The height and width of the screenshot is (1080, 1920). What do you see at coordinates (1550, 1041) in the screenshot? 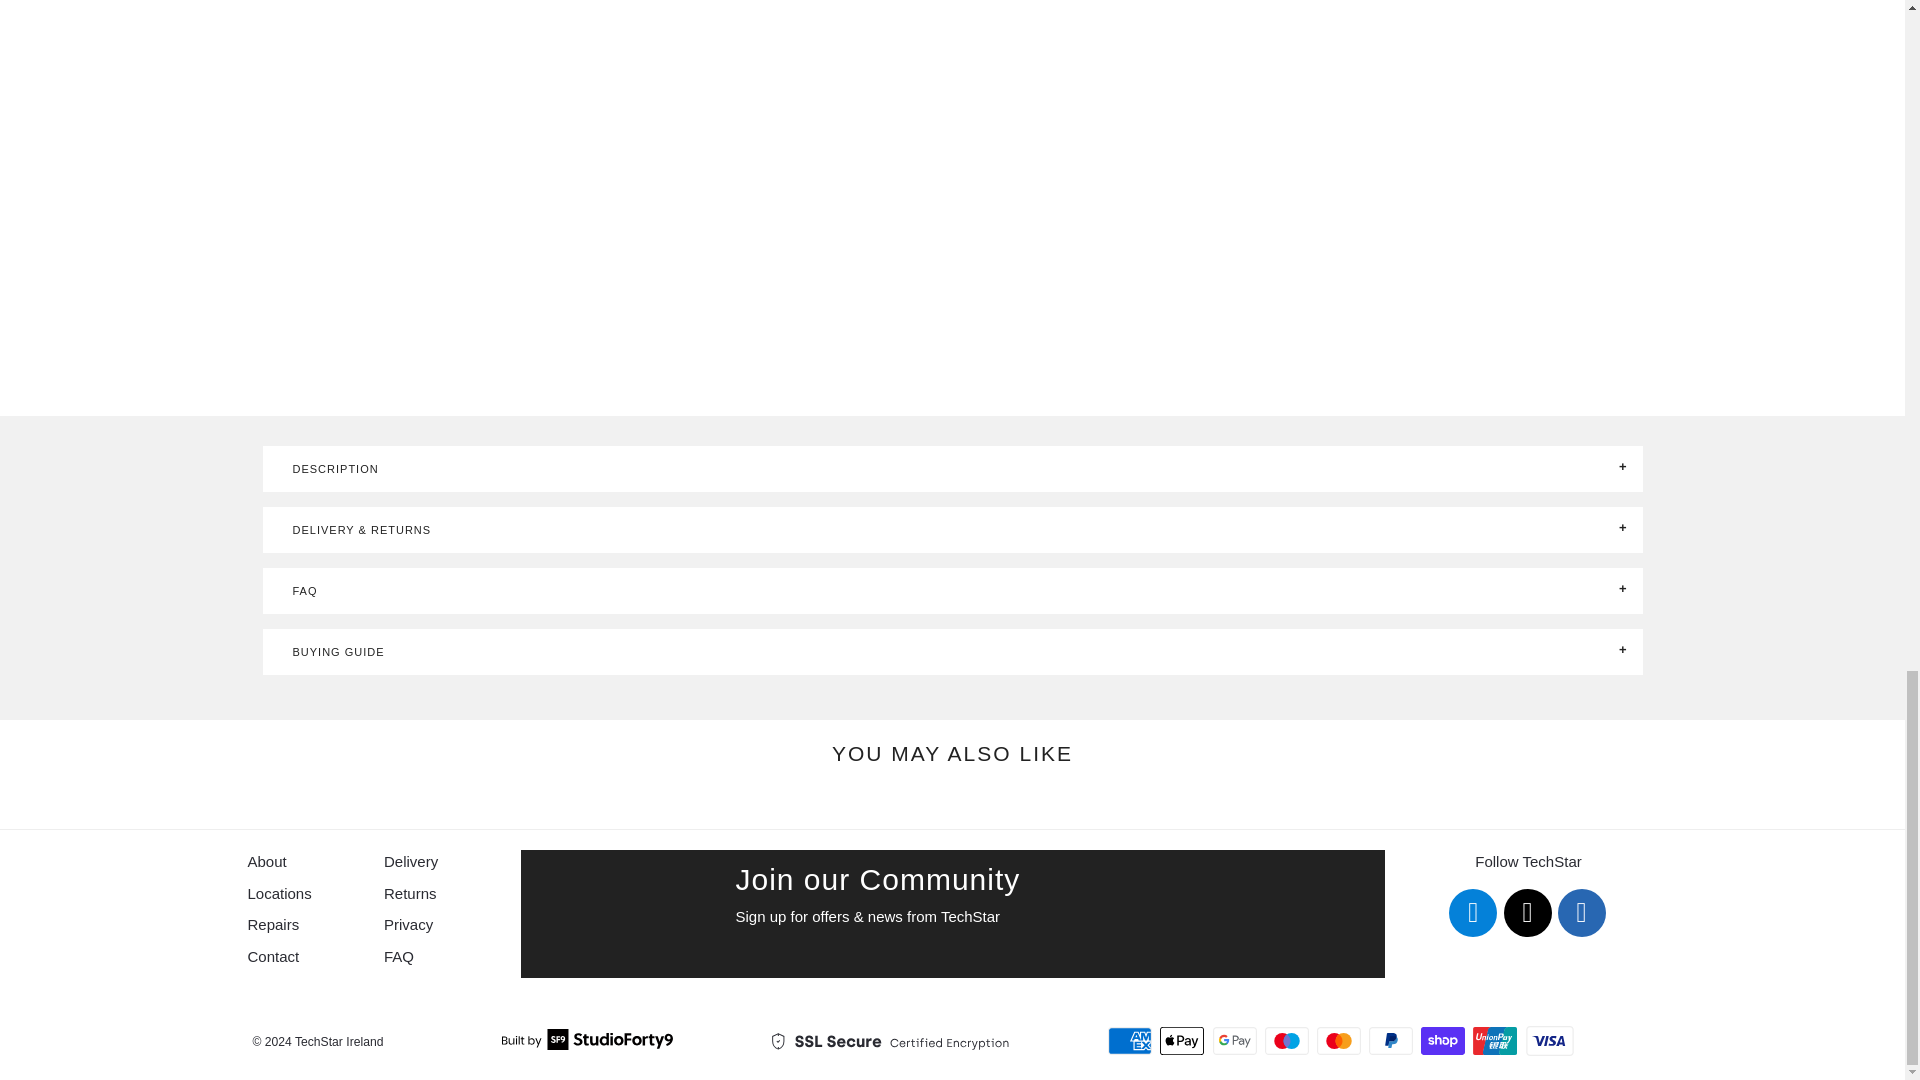
I see `Visa` at bounding box center [1550, 1041].